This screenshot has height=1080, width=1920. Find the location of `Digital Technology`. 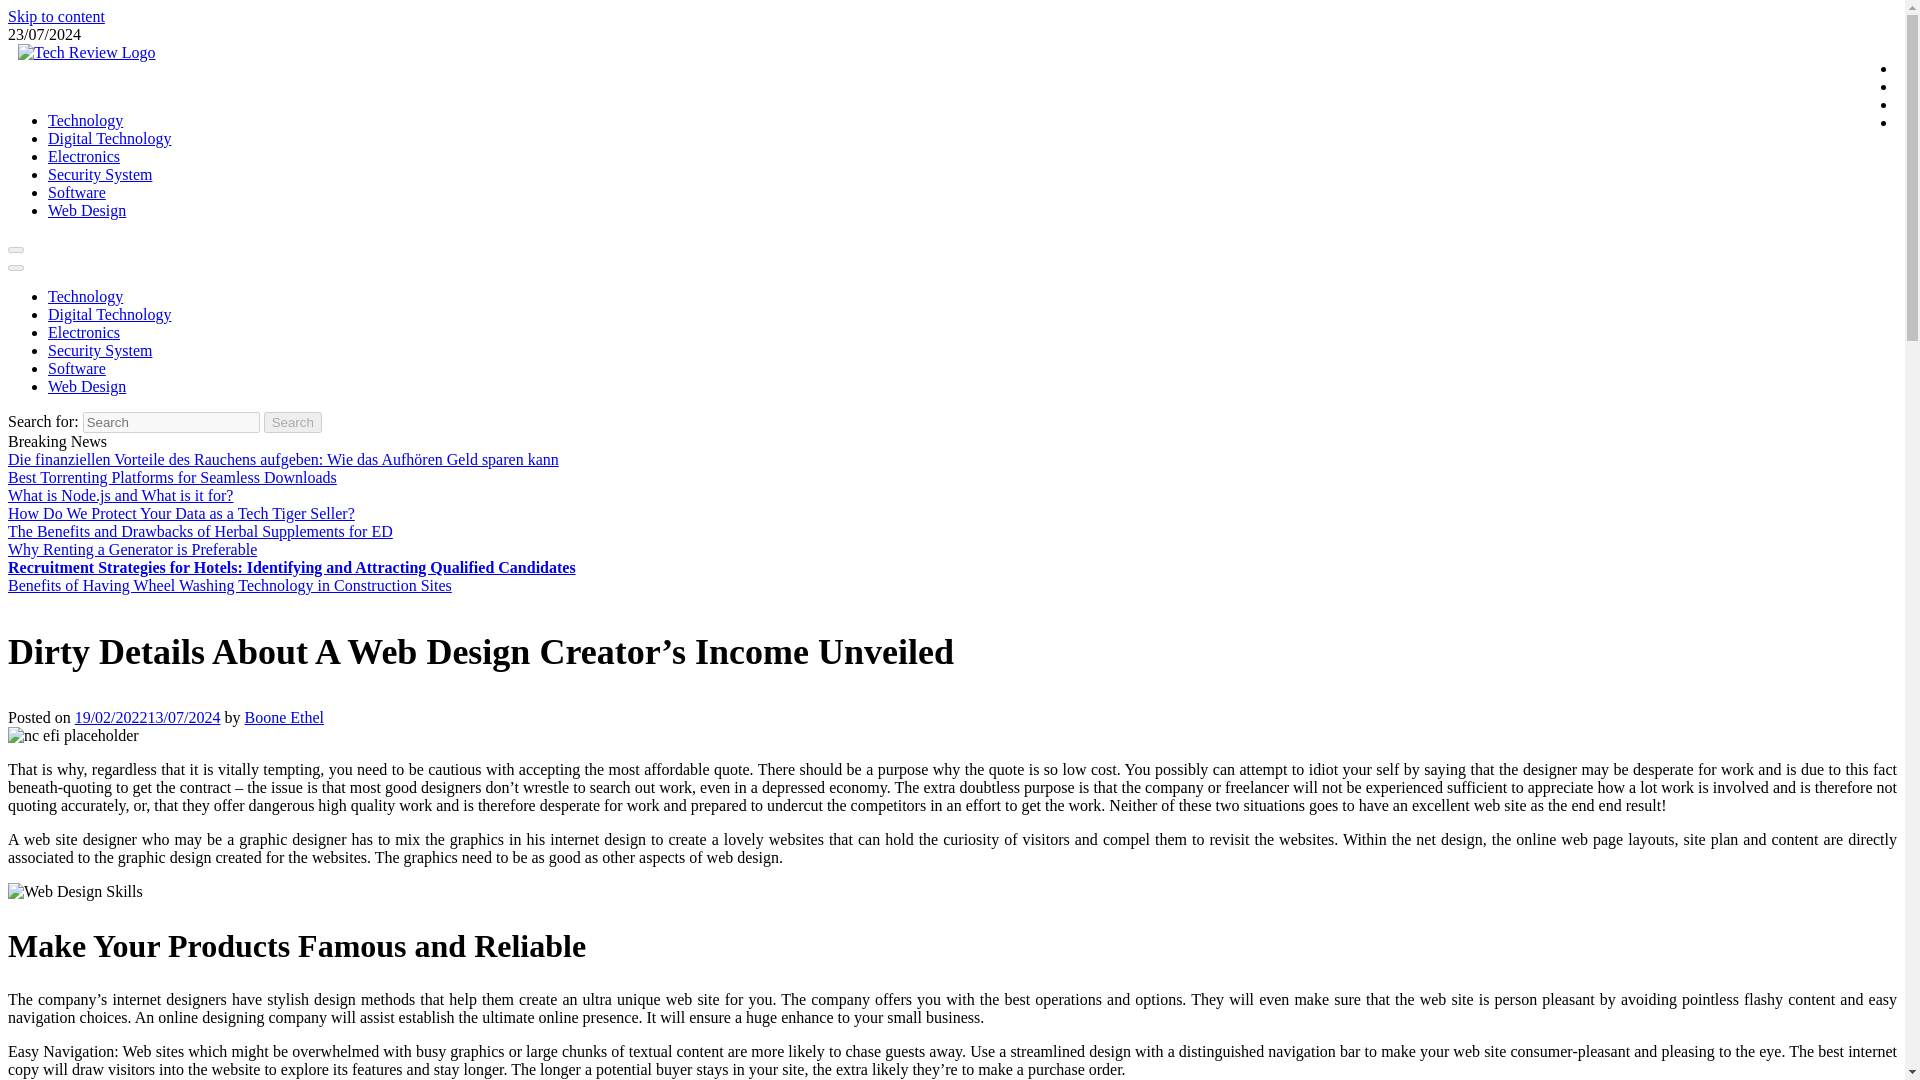

Digital Technology is located at coordinates (109, 138).